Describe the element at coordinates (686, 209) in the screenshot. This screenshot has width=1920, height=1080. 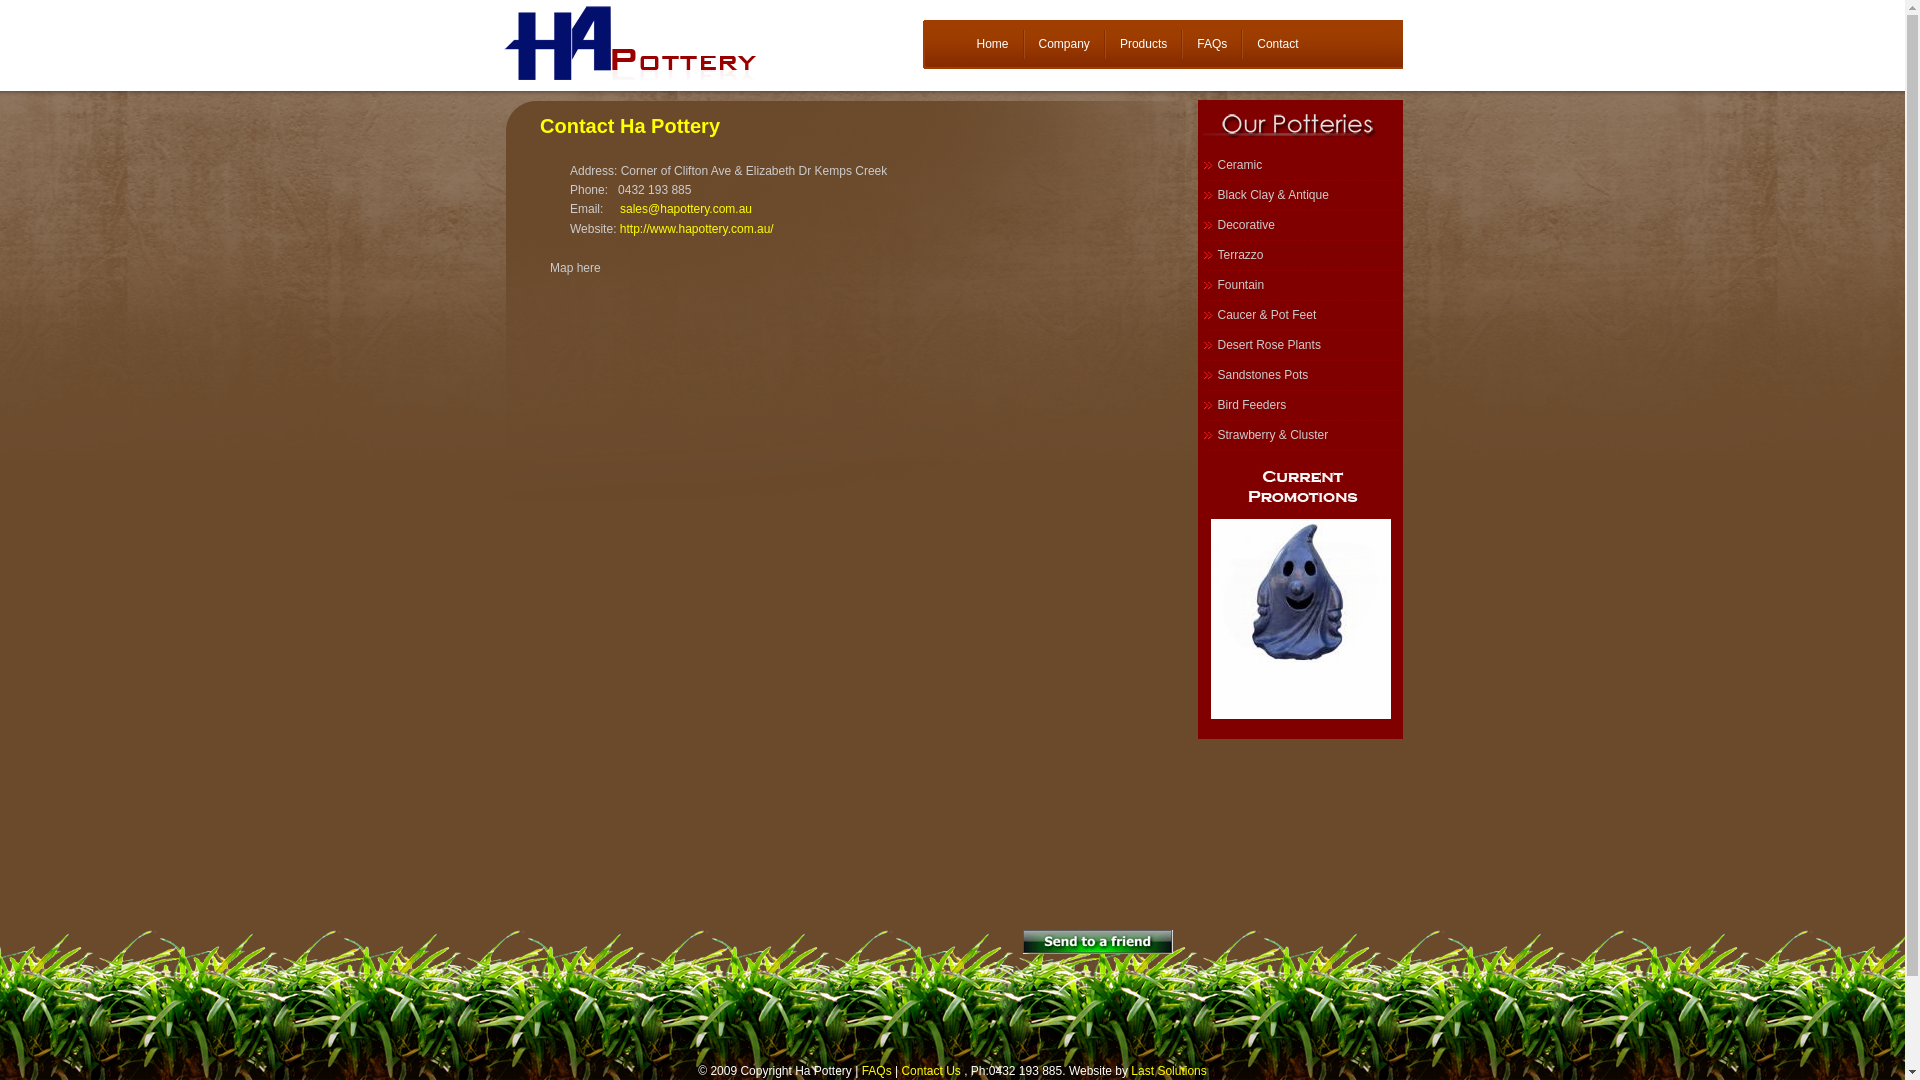
I see `sales@hapottery.com.au` at that location.